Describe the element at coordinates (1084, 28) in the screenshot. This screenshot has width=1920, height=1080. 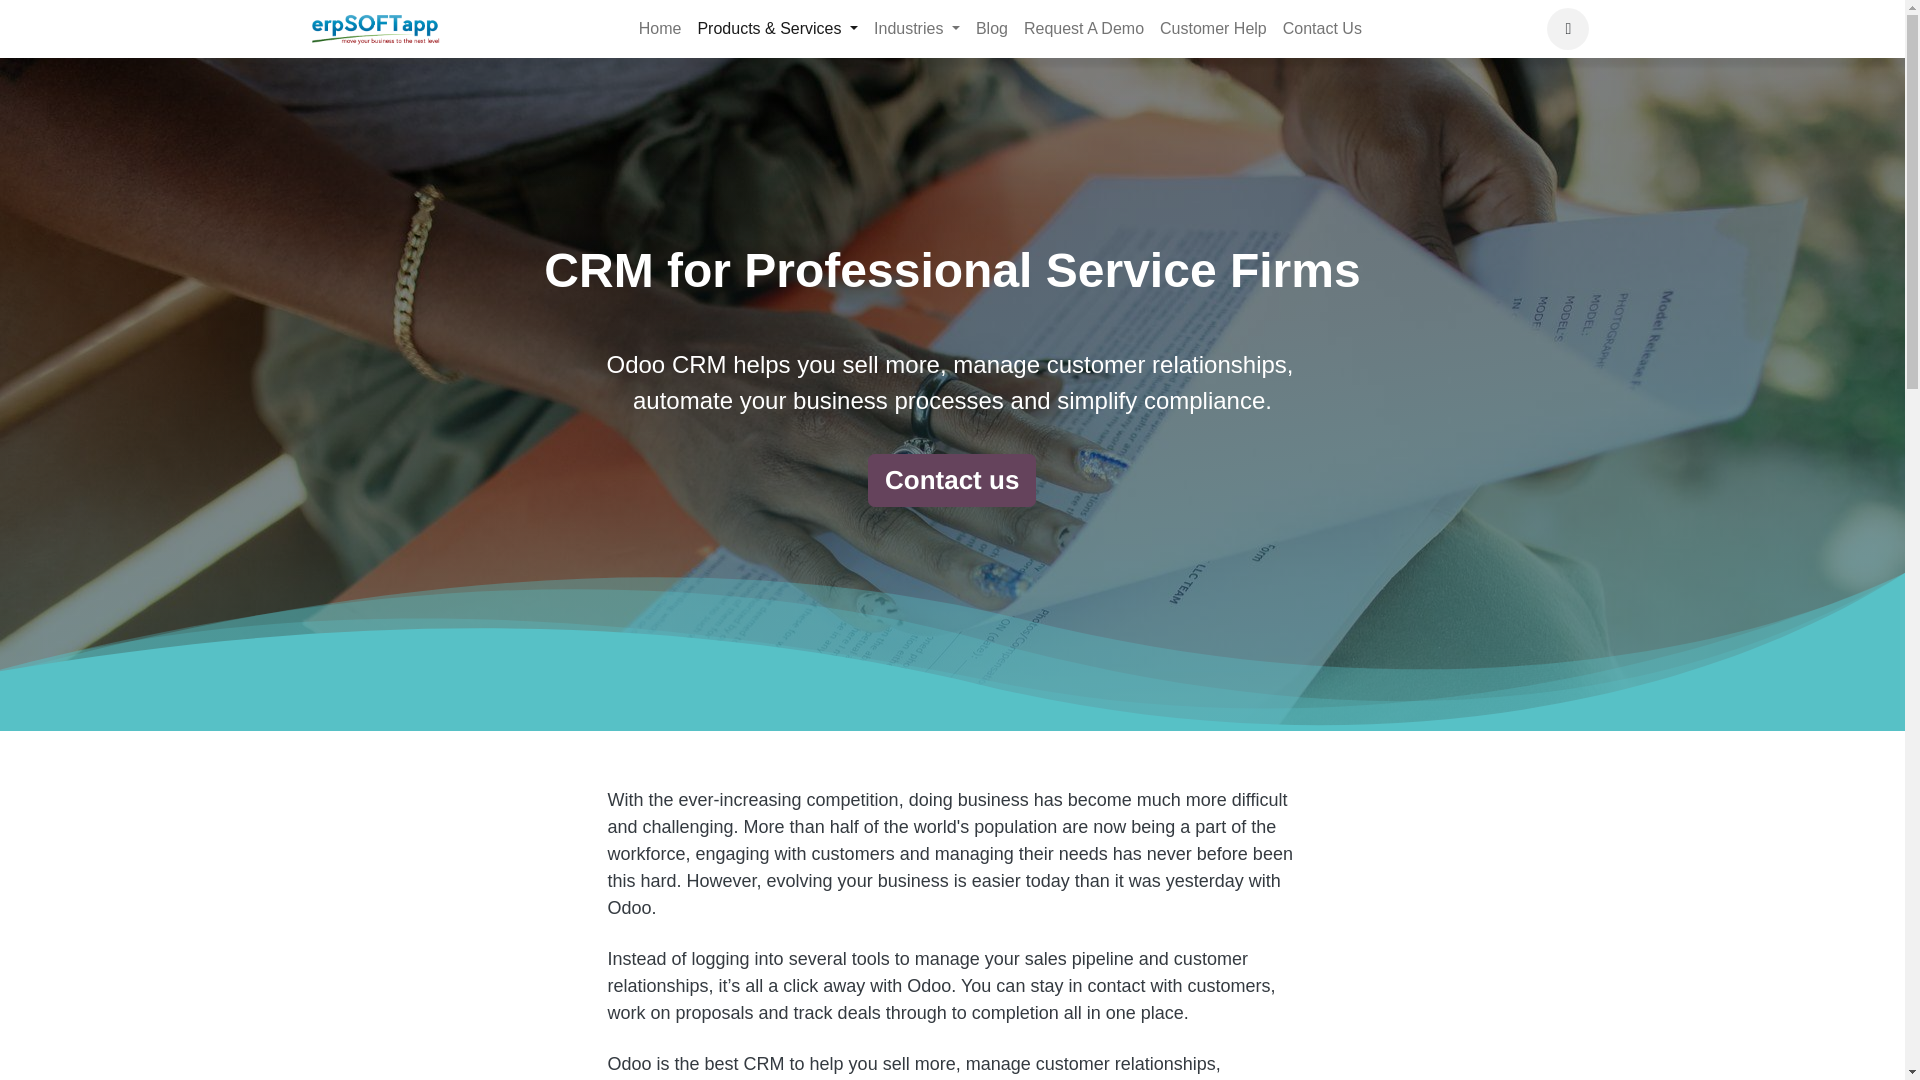
I see `Request A Demo` at that location.